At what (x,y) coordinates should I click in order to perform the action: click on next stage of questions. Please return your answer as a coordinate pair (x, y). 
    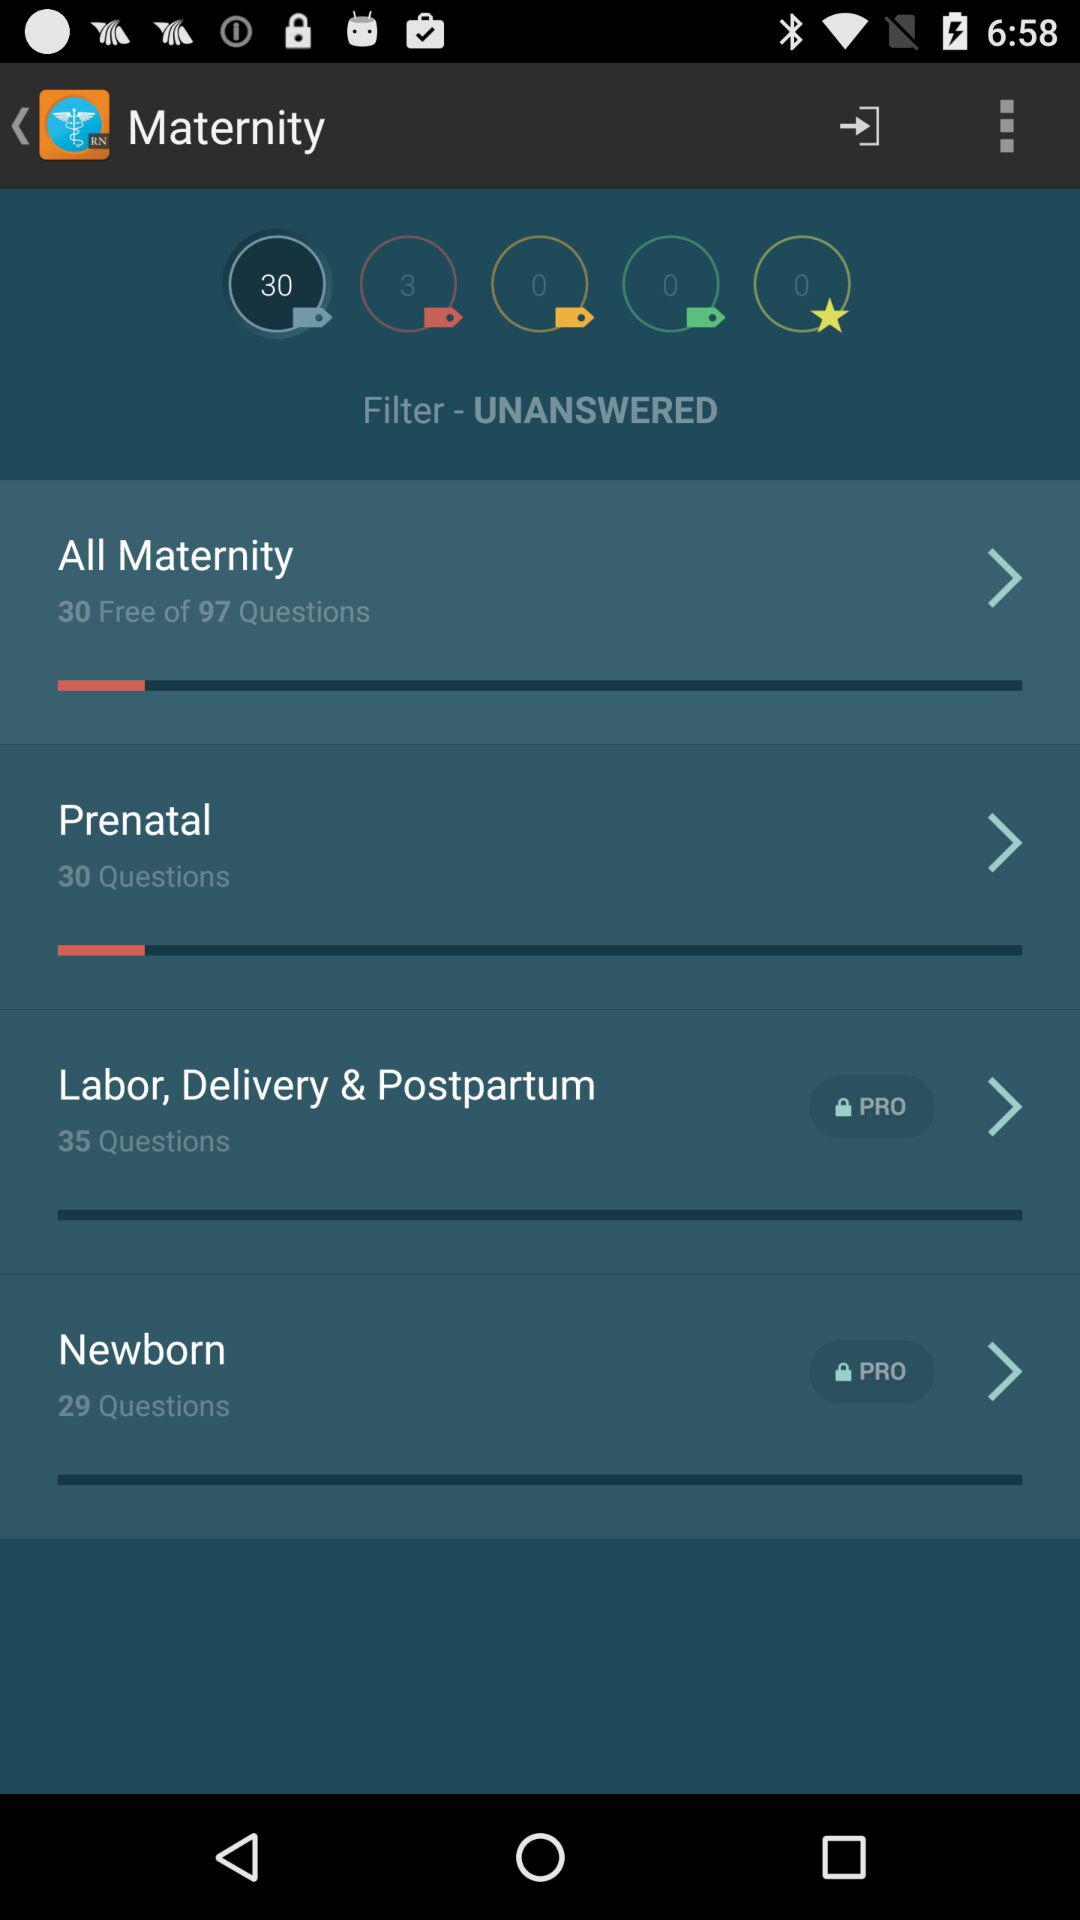
    Looking at the image, I should click on (408, 284).